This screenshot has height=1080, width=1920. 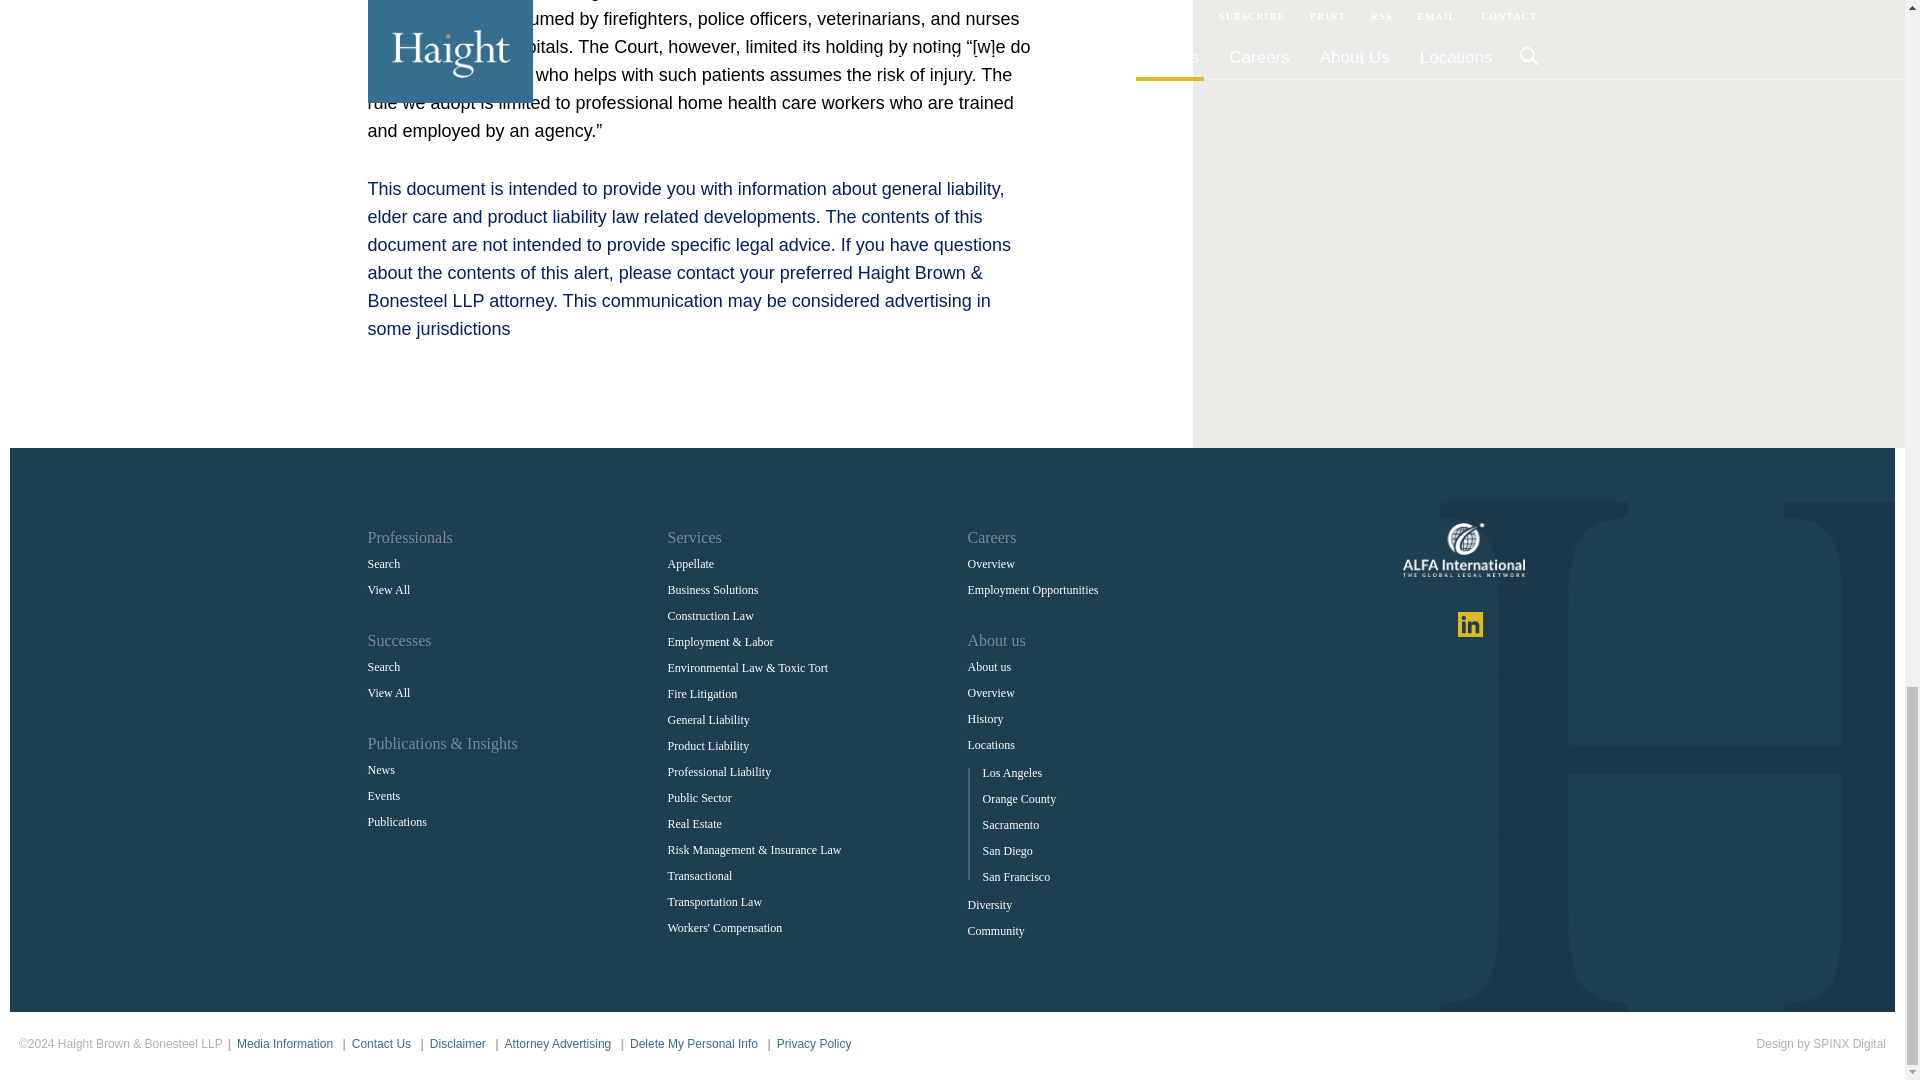 I want to click on Professional Liability, so click(x=720, y=771).